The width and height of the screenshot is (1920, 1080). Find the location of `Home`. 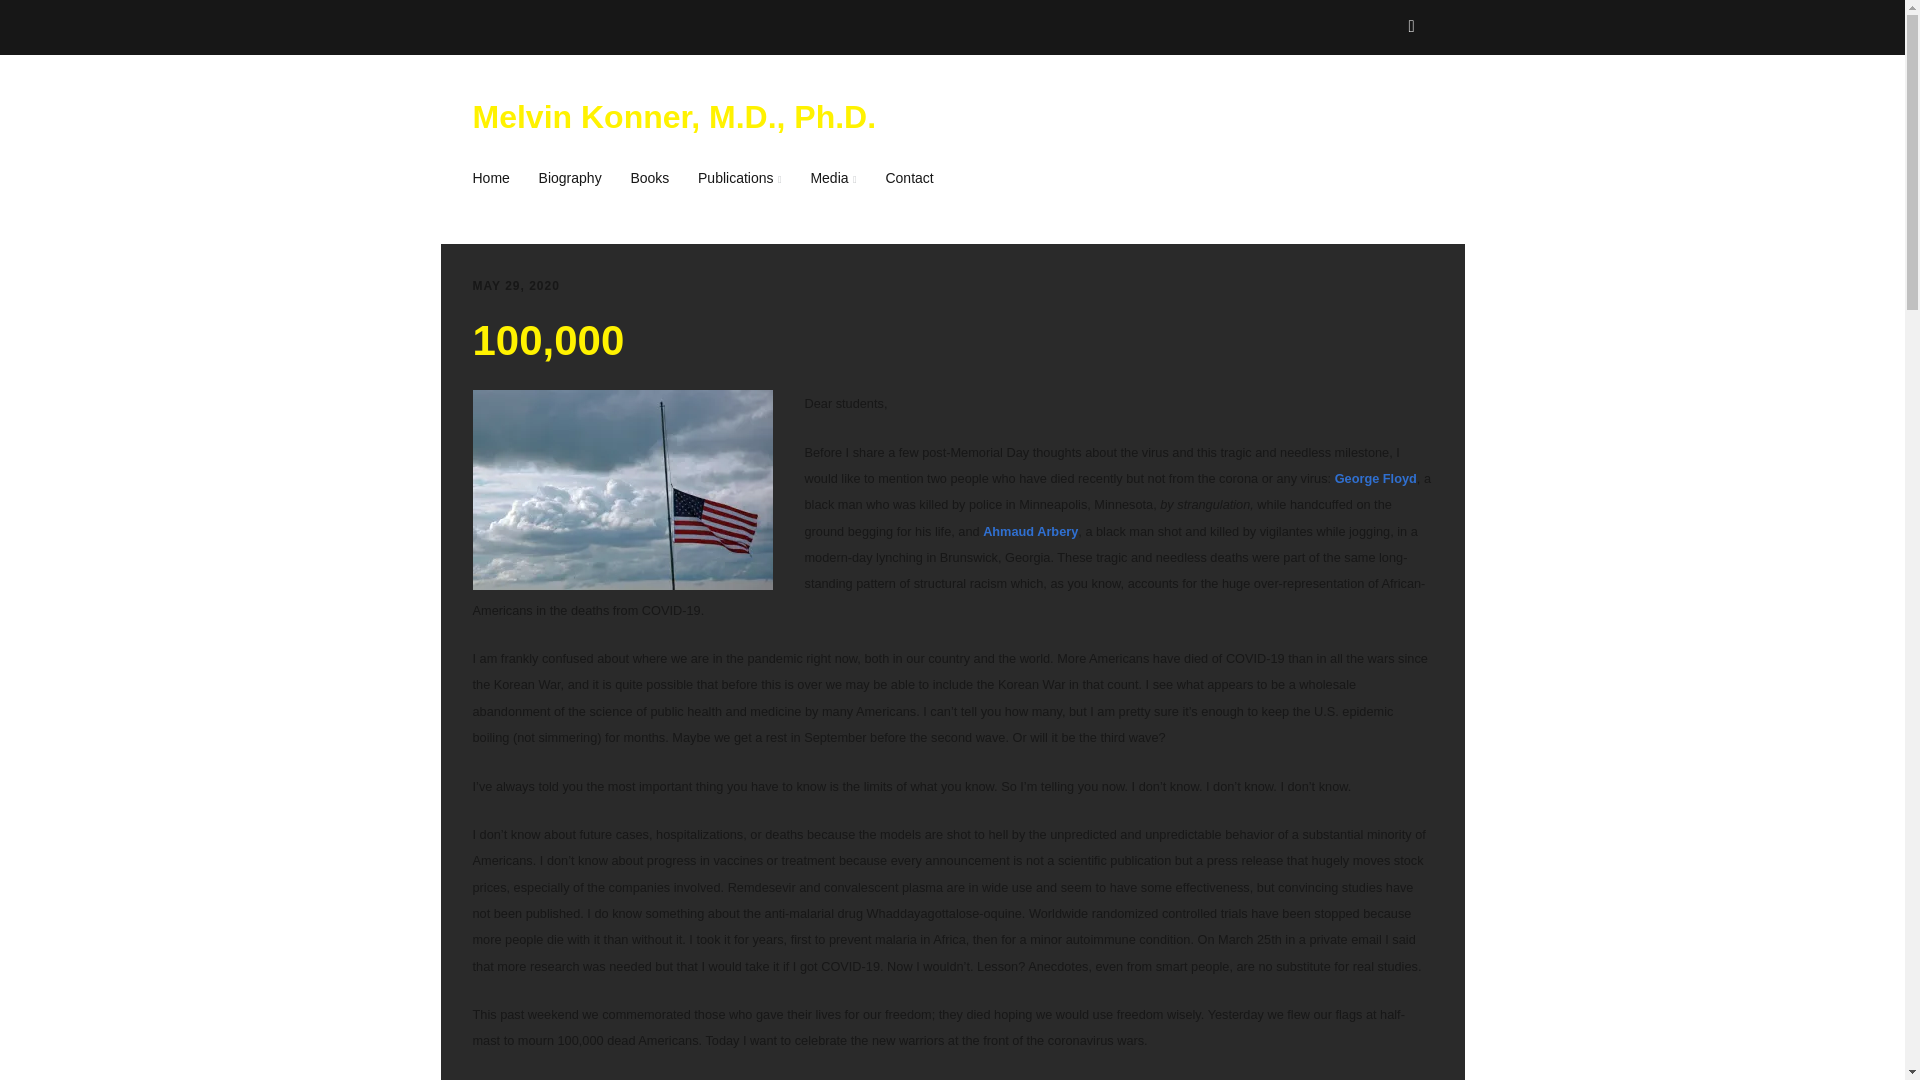

Home is located at coordinates (496, 178).